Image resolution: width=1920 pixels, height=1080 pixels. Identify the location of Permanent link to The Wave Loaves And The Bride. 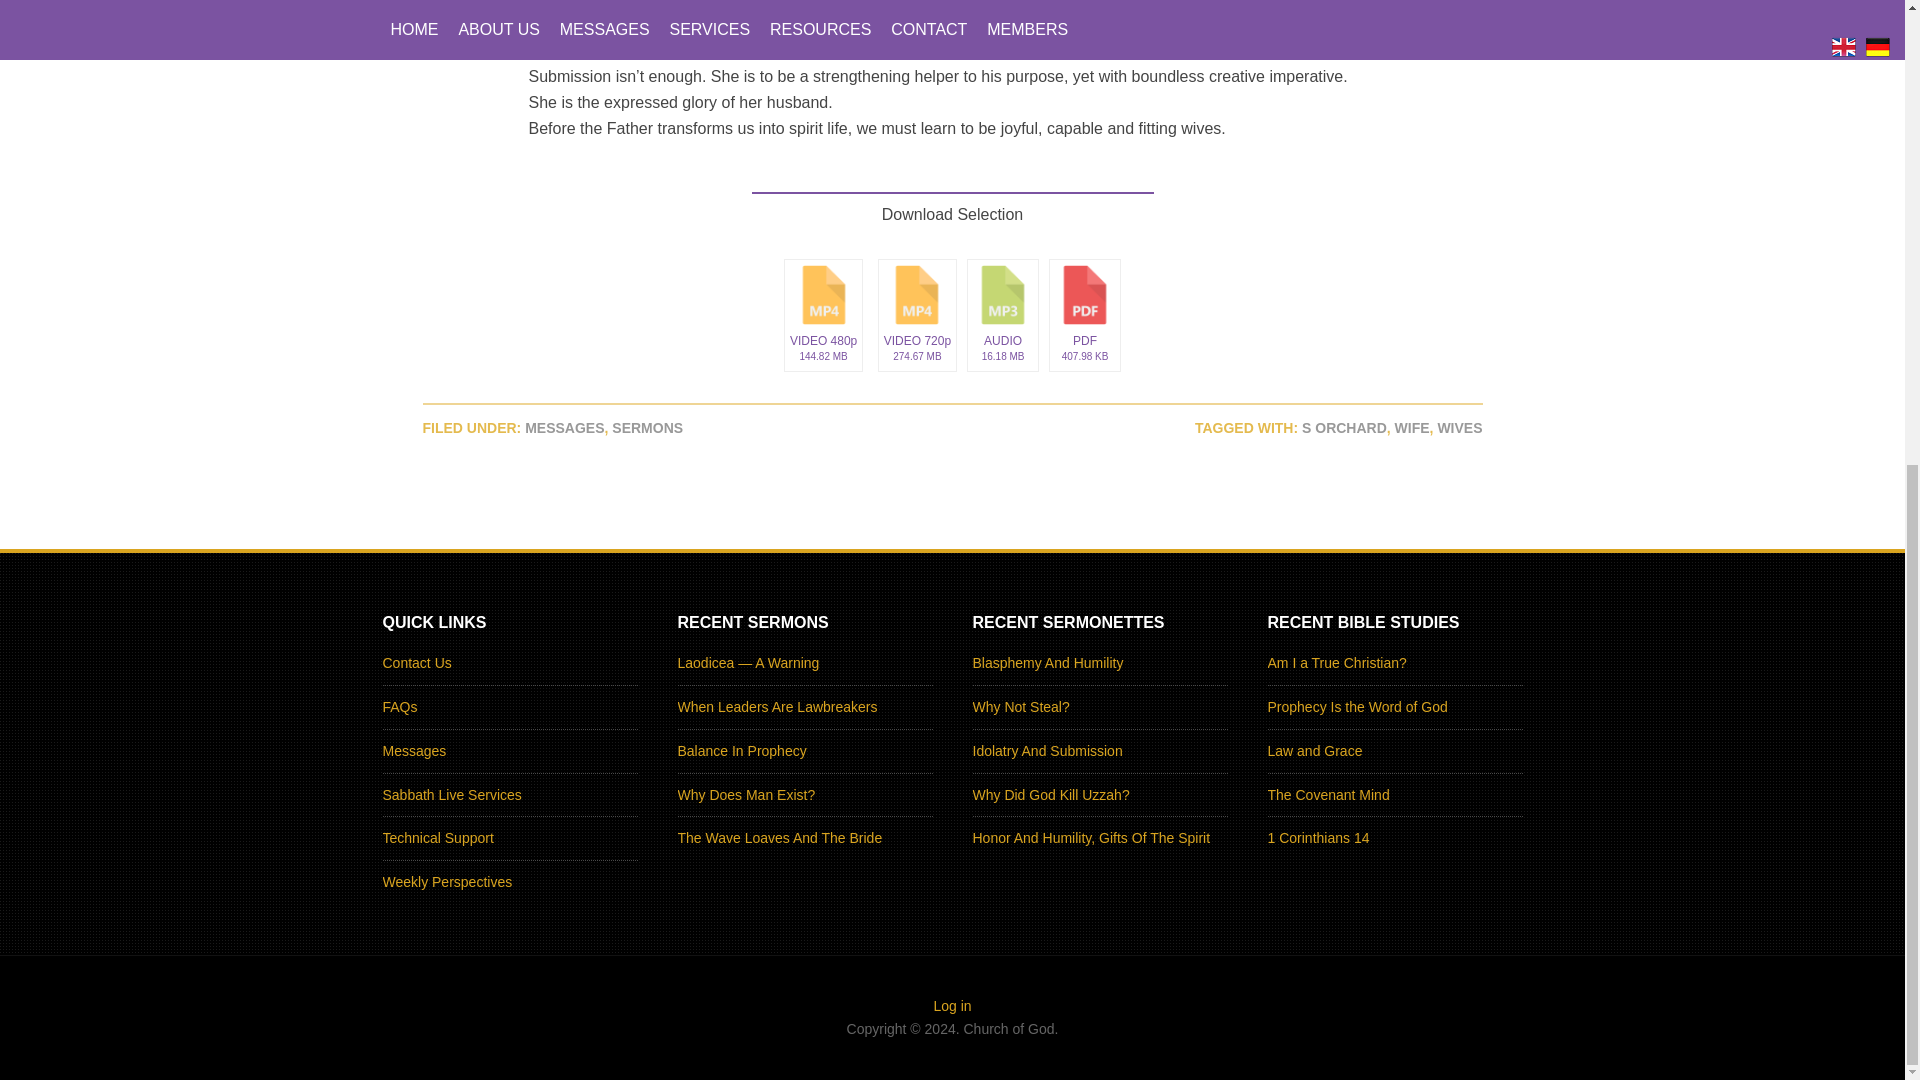
(780, 838).